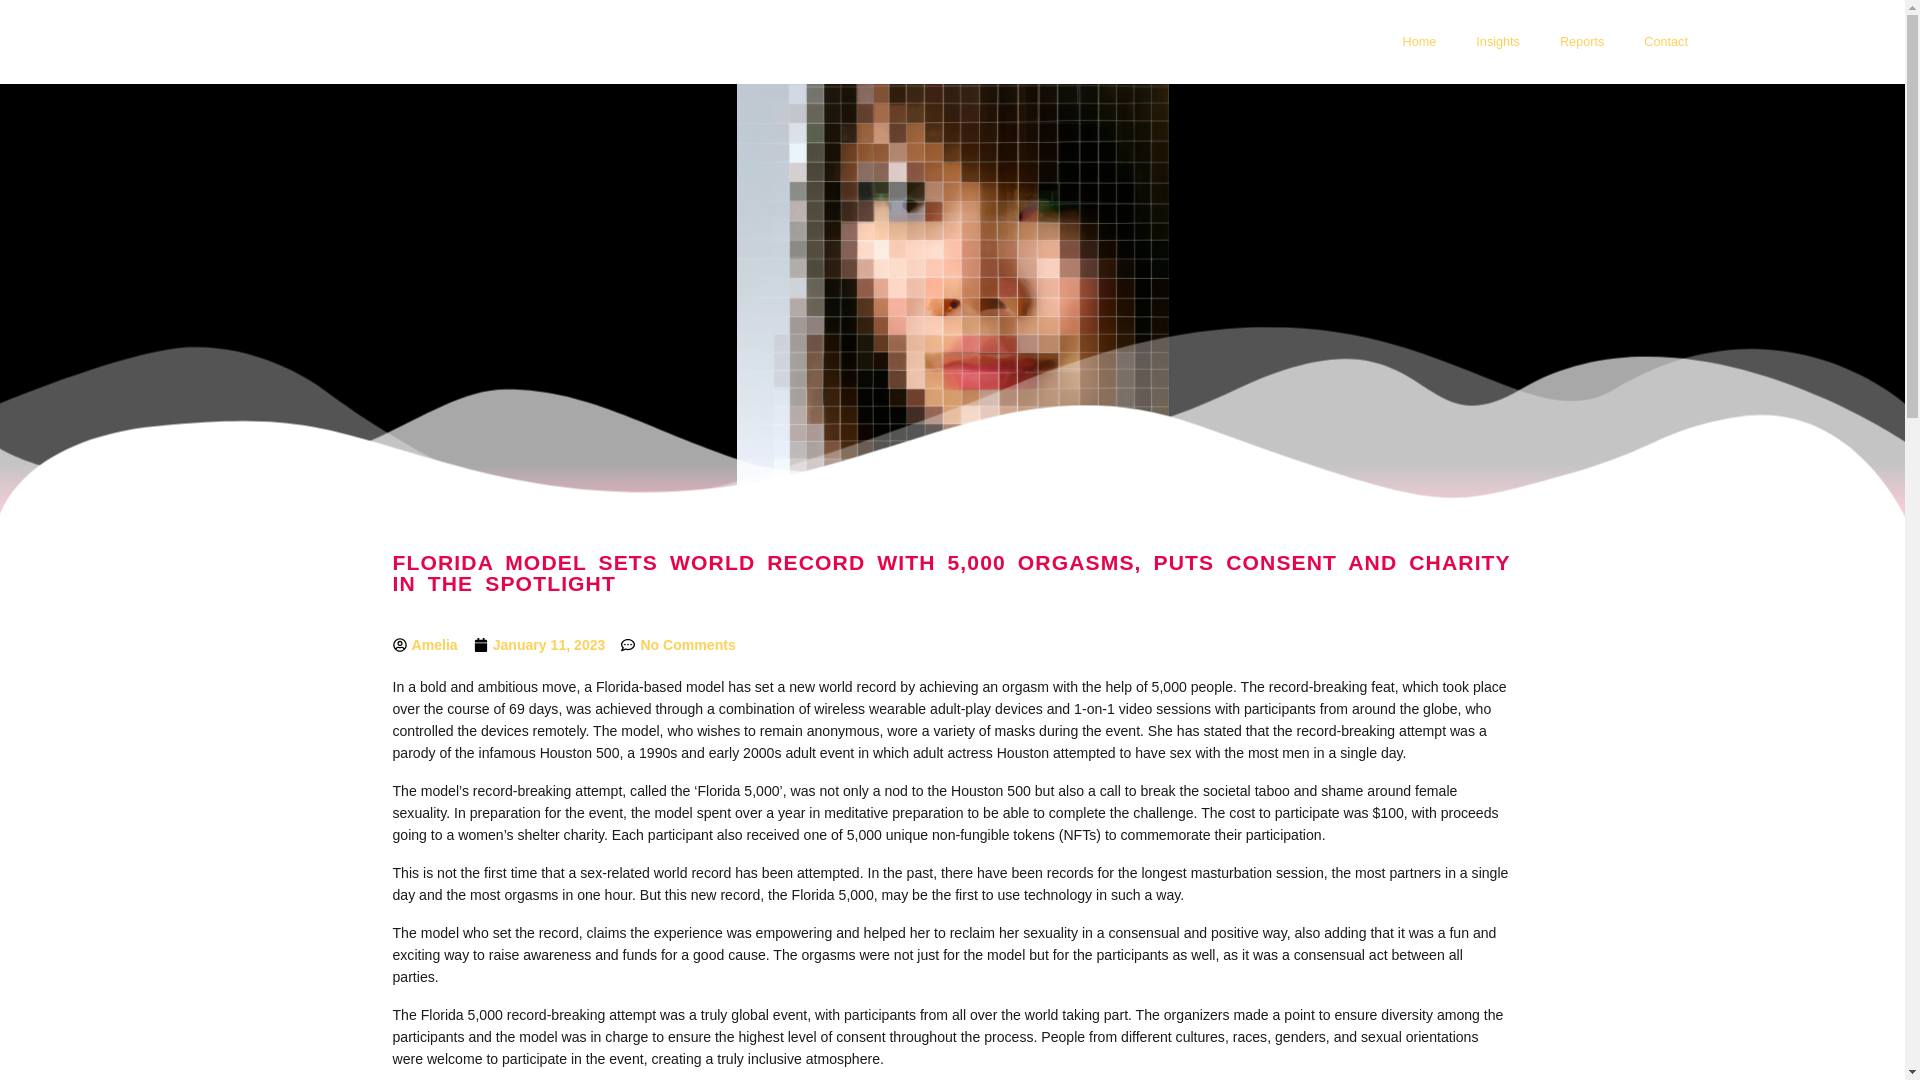  What do you see at coordinates (1666, 42) in the screenshot?
I see `Contact` at bounding box center [1666, 42].